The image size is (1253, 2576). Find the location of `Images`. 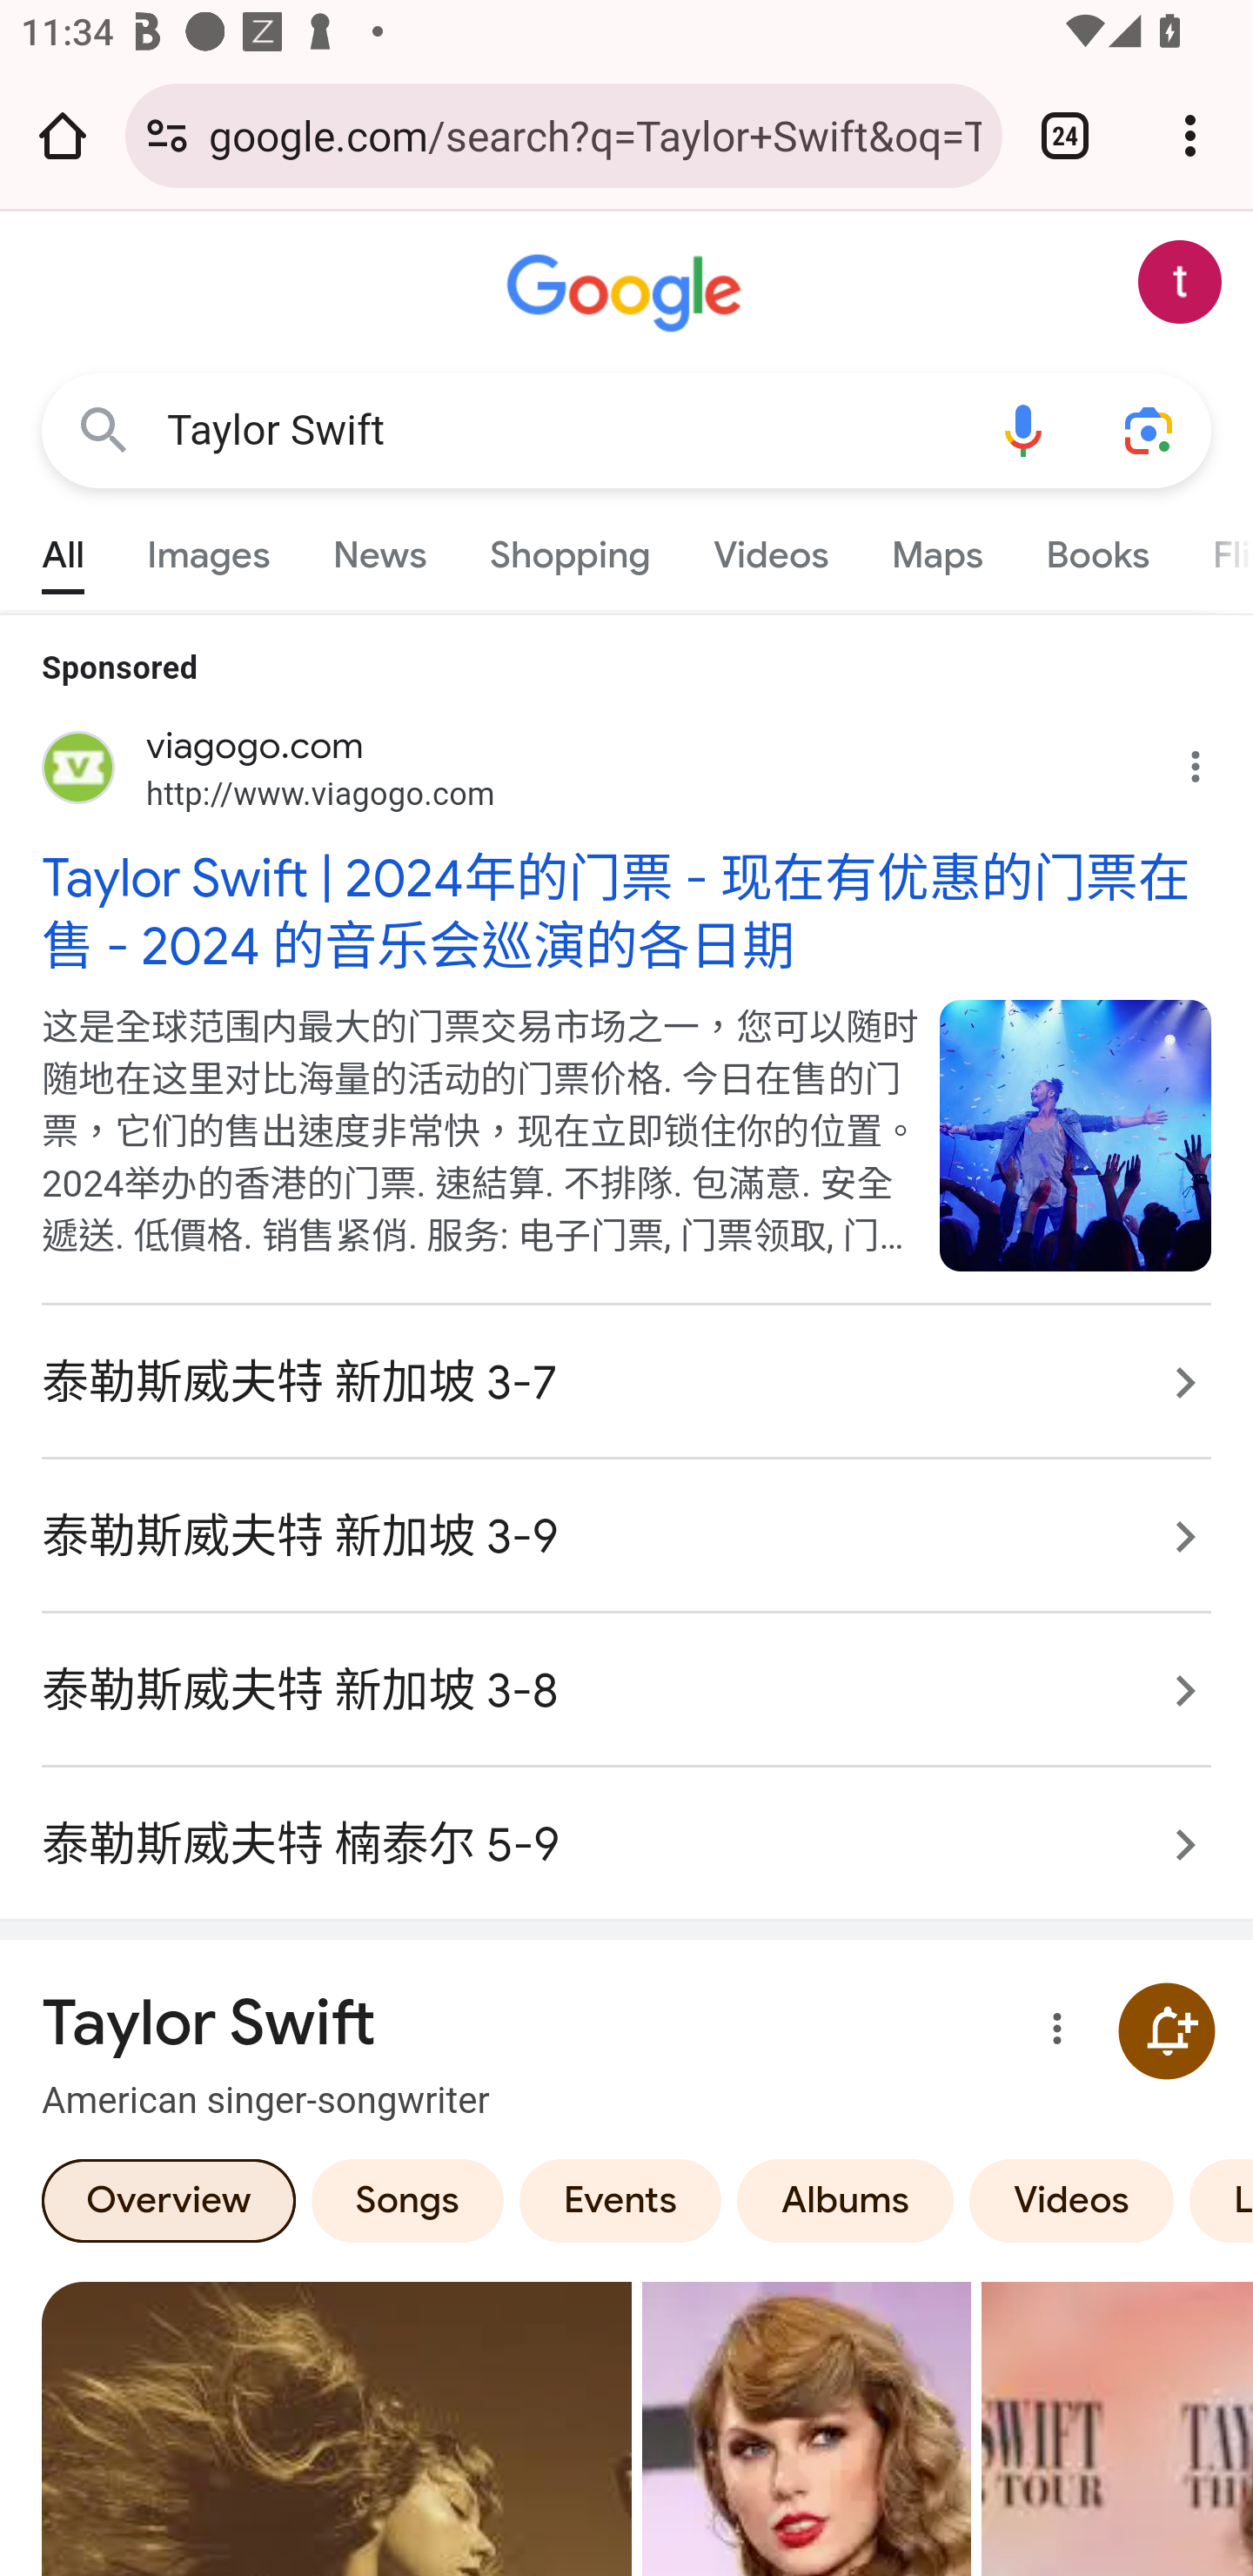

Images is located at coordinates (209, 548).